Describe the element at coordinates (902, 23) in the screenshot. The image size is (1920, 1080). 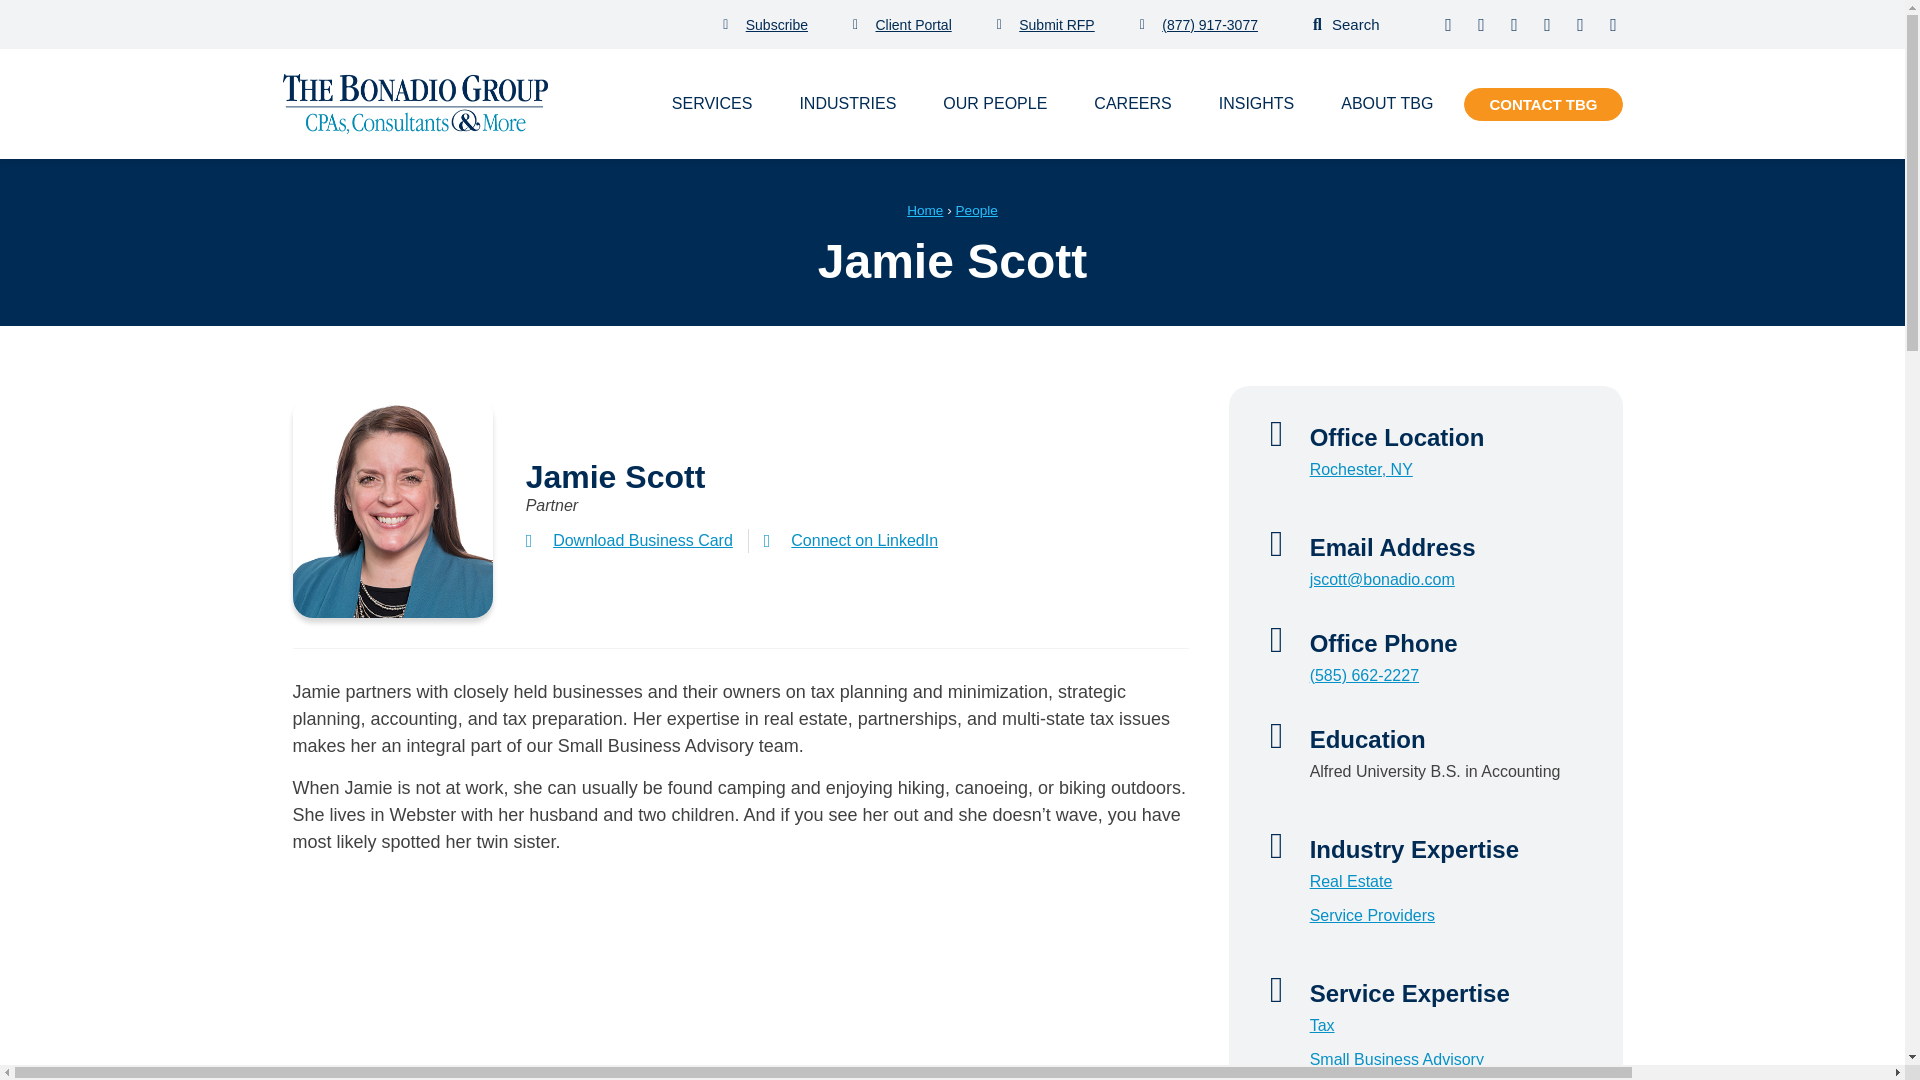
I see `Client Portal` at that location.